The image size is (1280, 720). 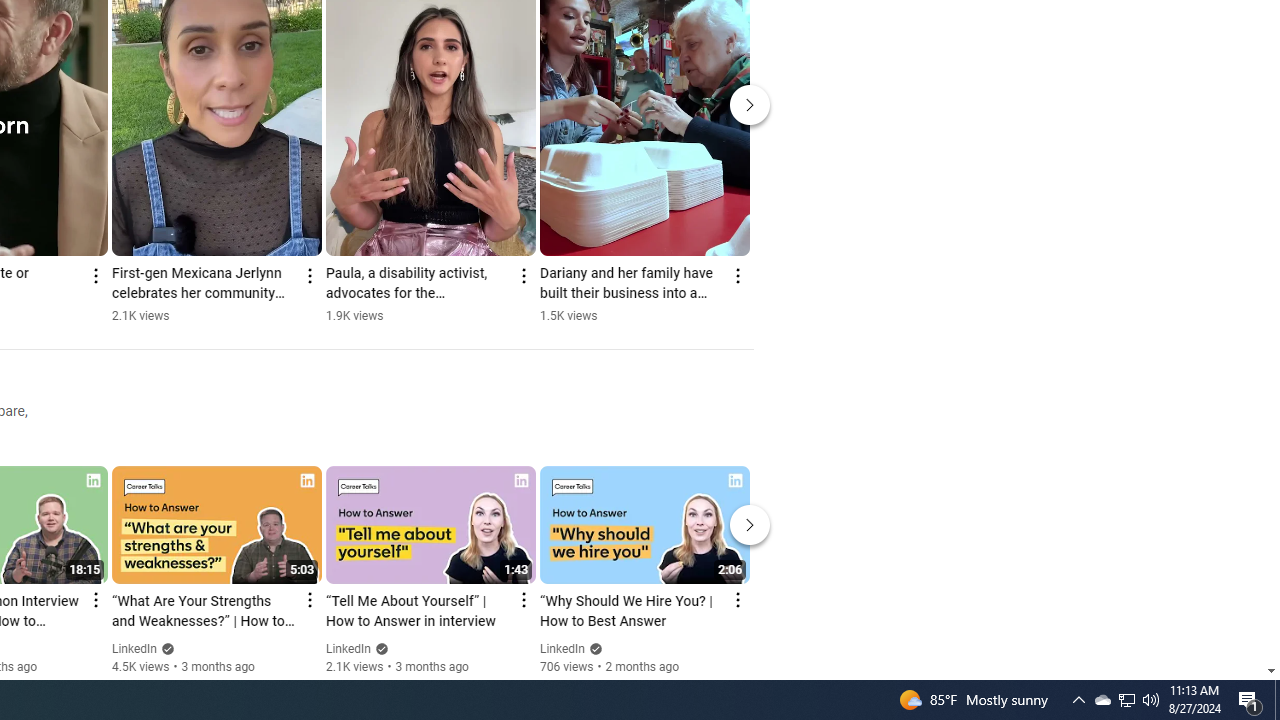 What do you see at coordinates (562, 649) in the screenshot?
I see `LinkedIn` at bounding box center [562, 649].